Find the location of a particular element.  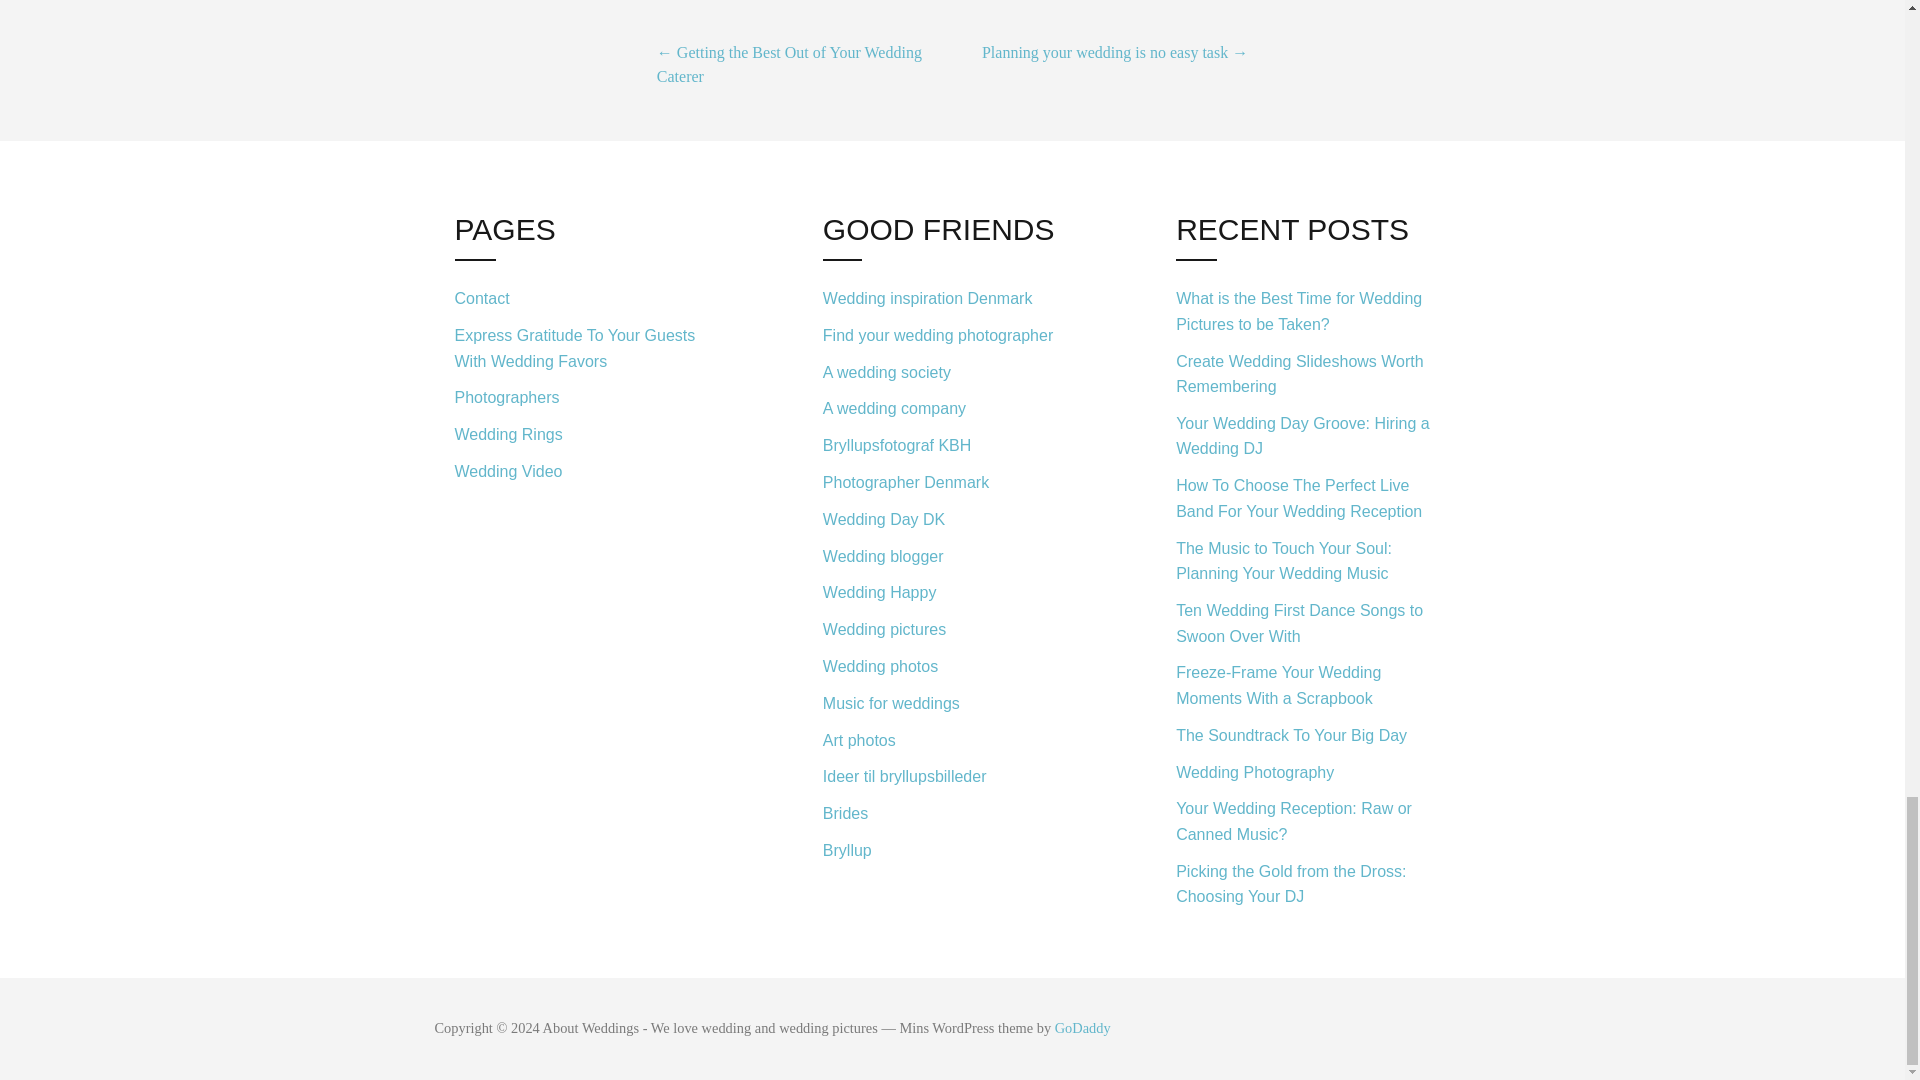

Find your wedding photographer is located at coordinates (952, 336).